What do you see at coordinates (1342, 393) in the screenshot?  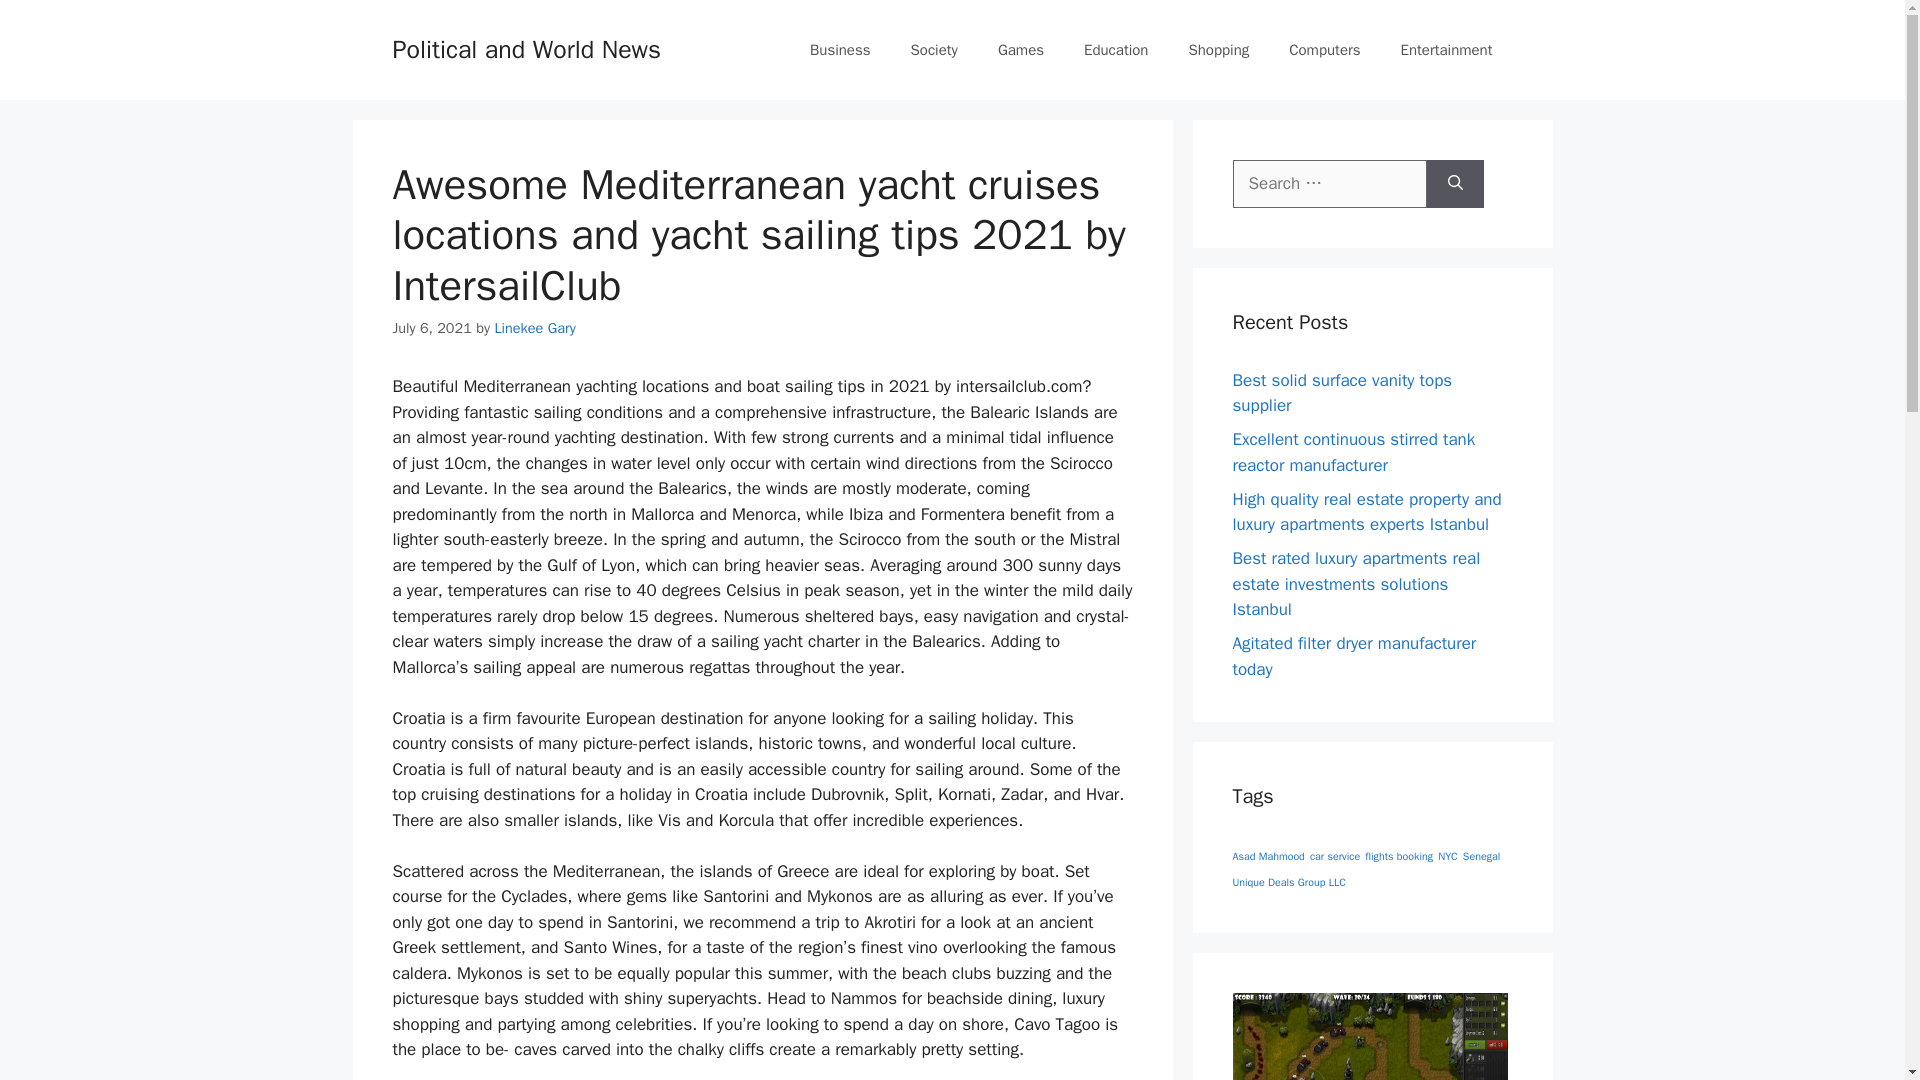 I see `Best solid surface vanity tops supplier` at bounding box center [1342, 393].